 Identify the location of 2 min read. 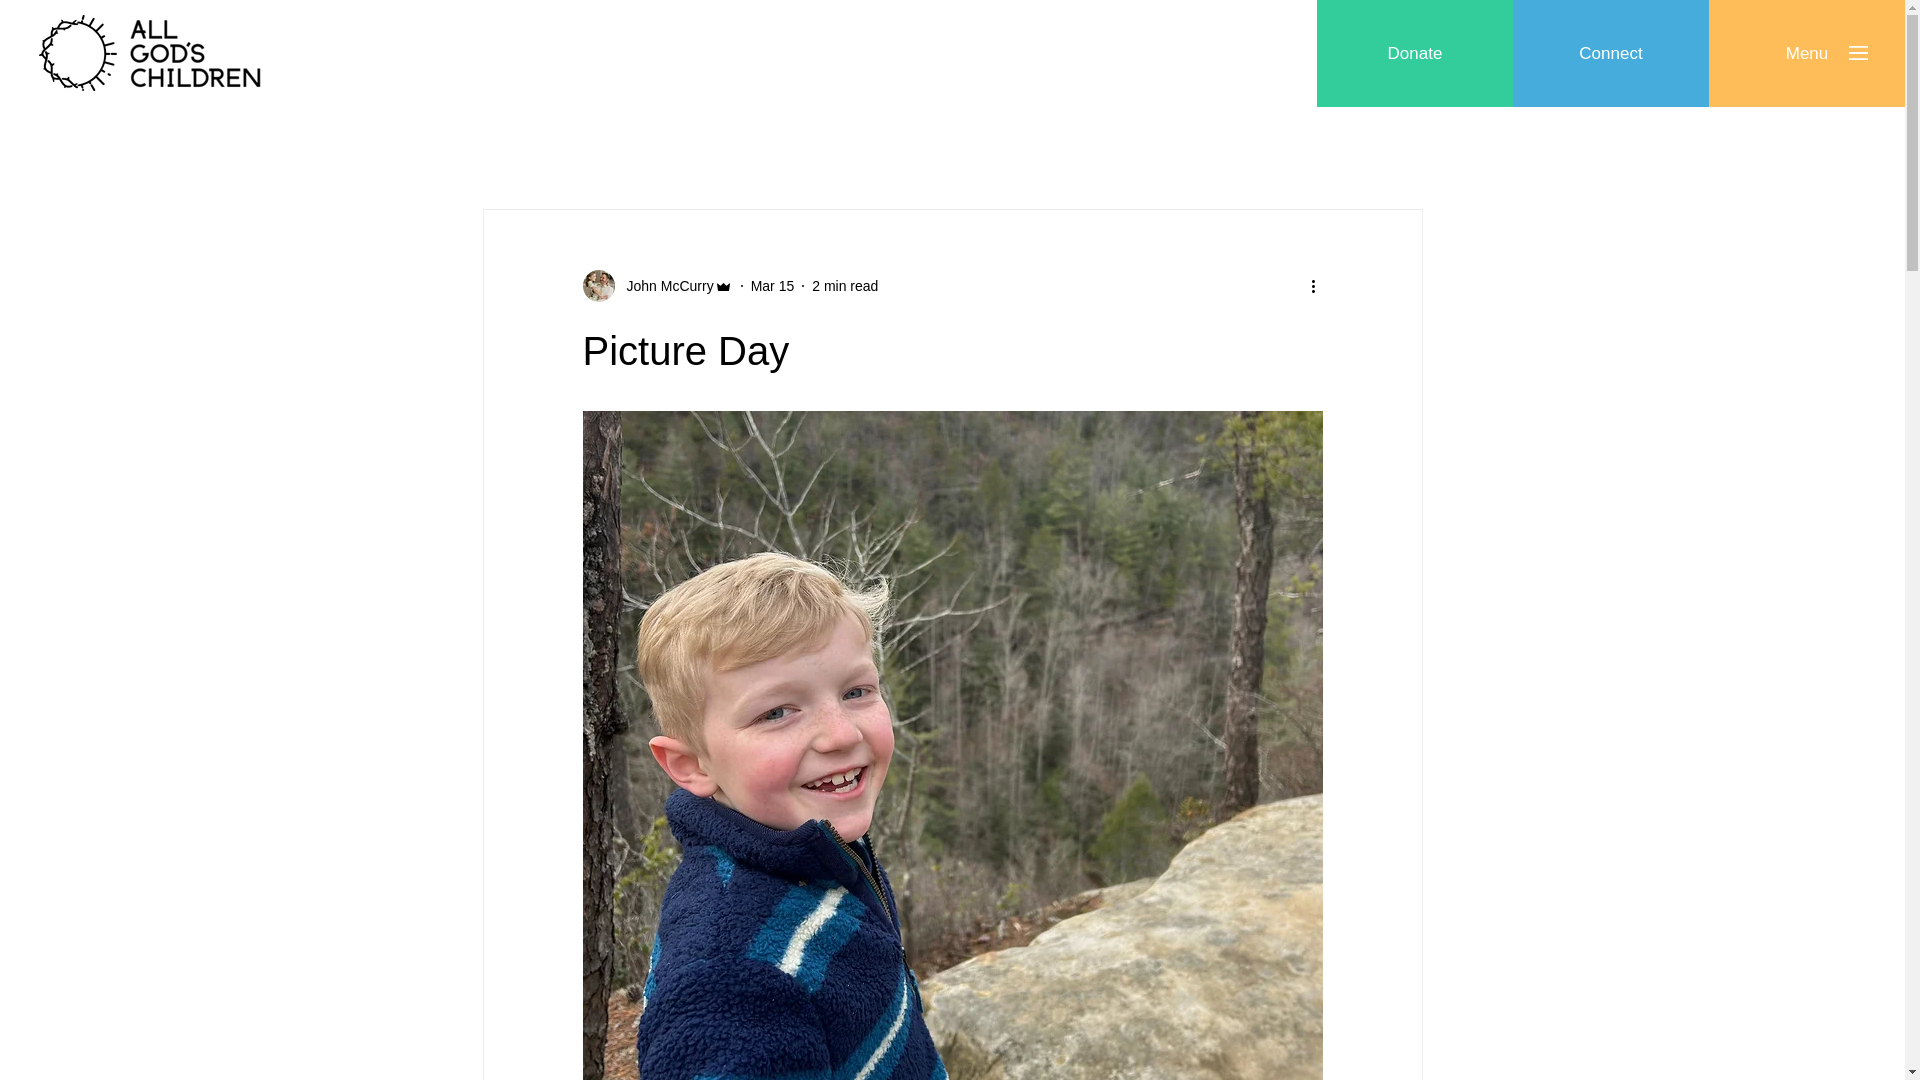
(844, 285).